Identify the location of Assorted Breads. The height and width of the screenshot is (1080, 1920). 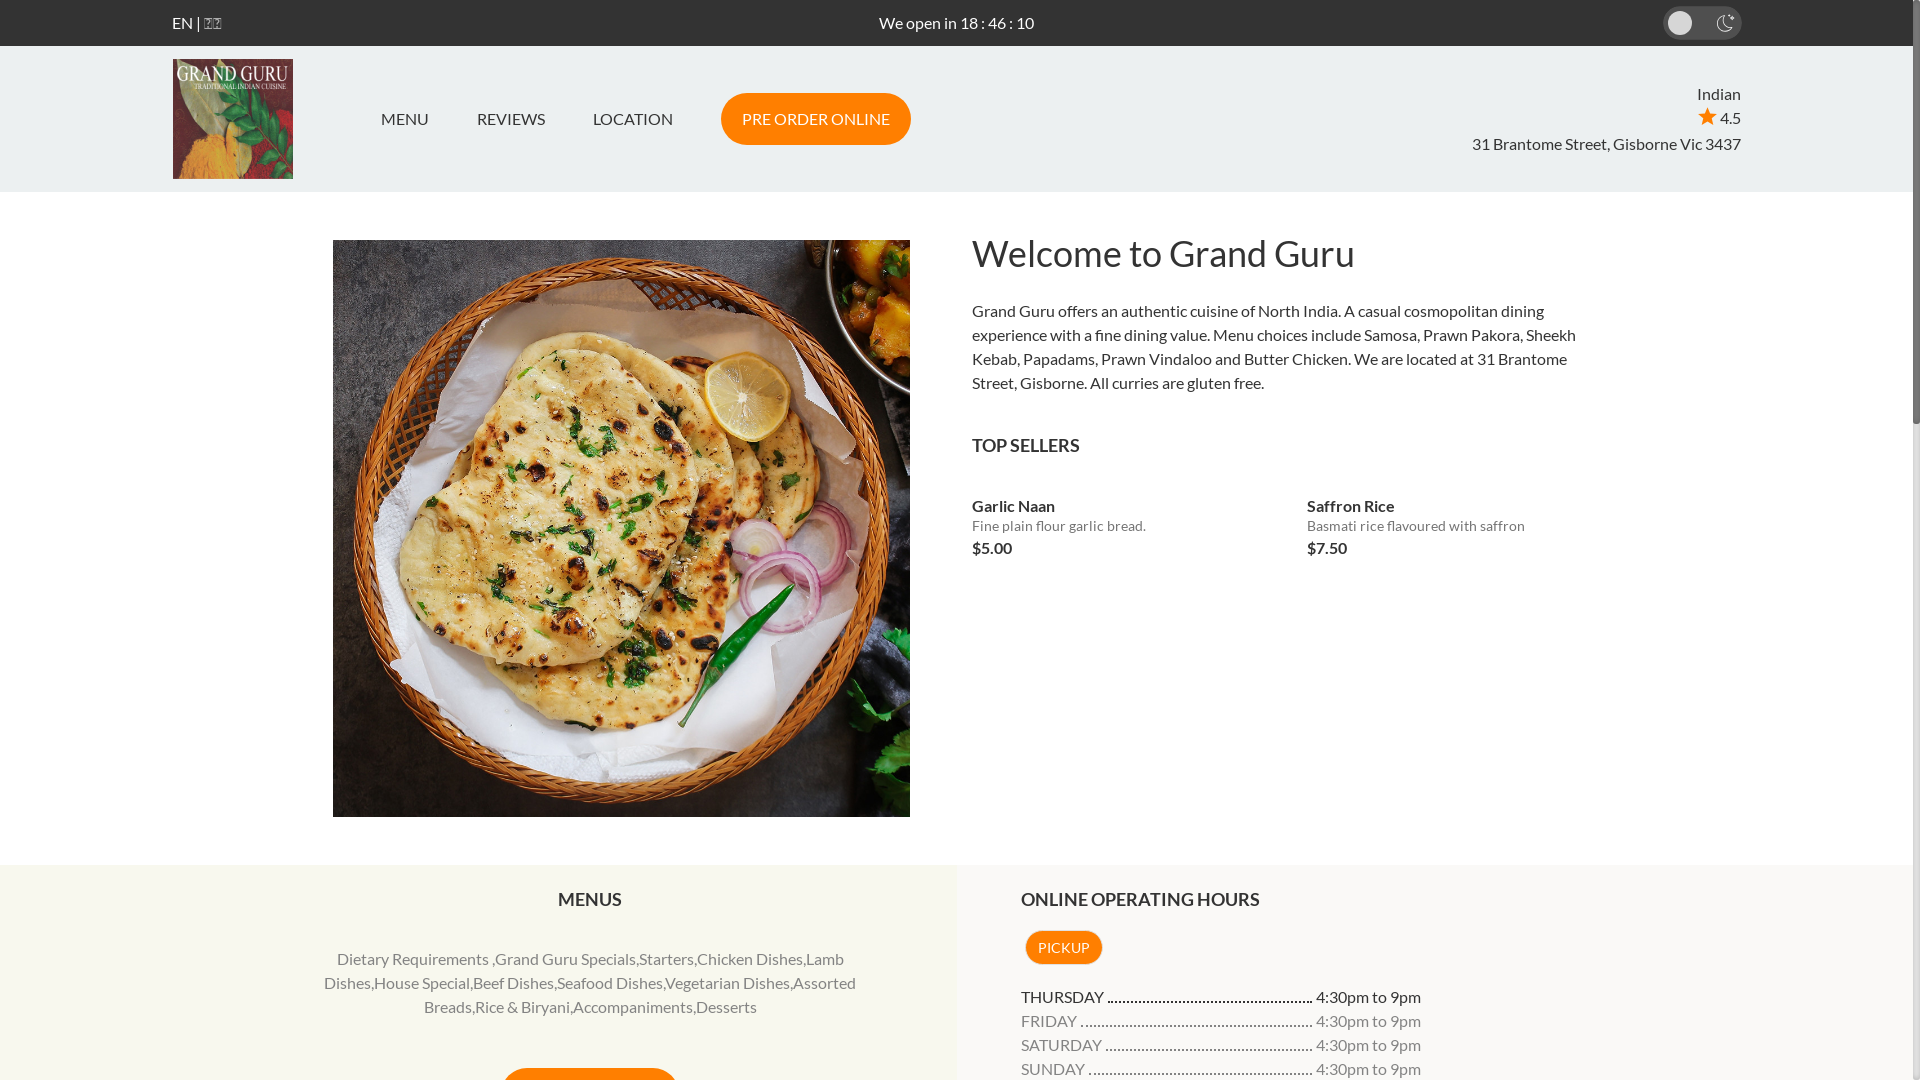
(640, 994).